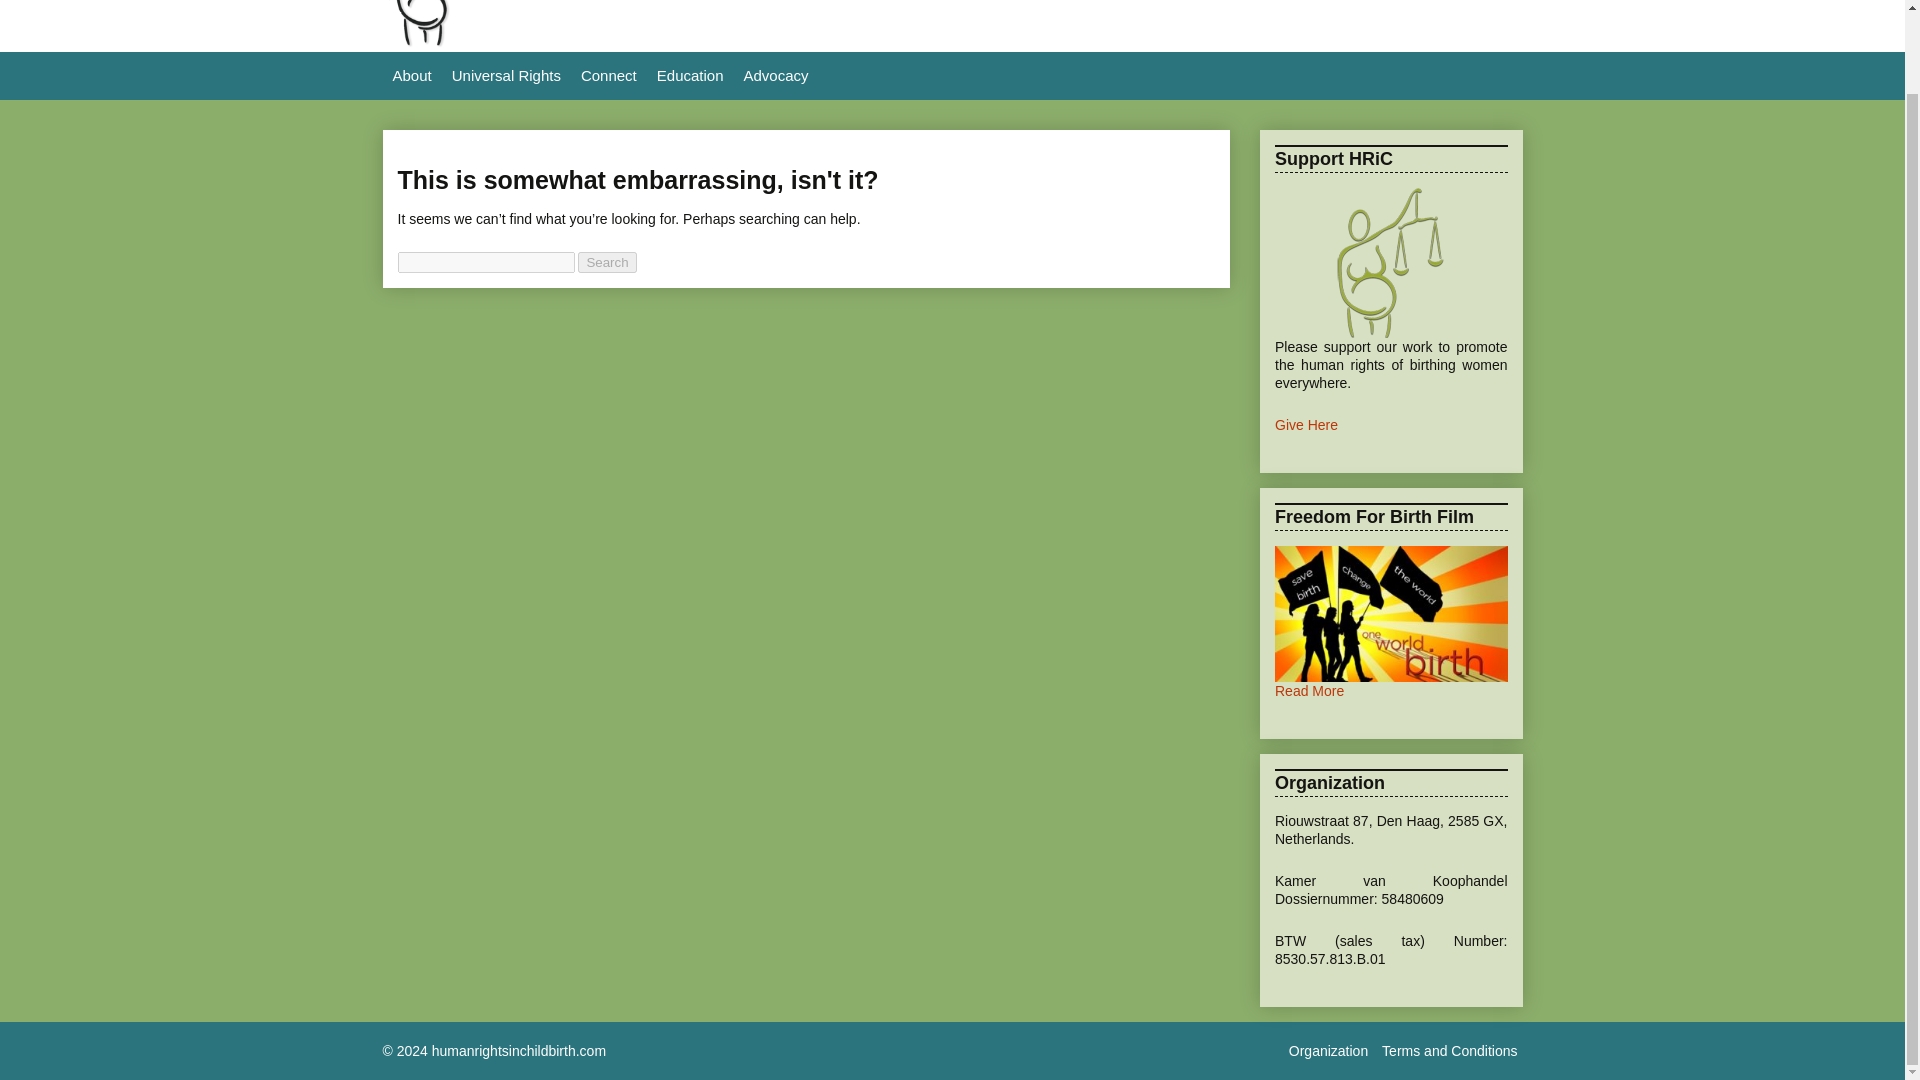 Image resolution: width=1920 pixels, height=1080 pixels. I want to click on Connect, so click(608, 76).